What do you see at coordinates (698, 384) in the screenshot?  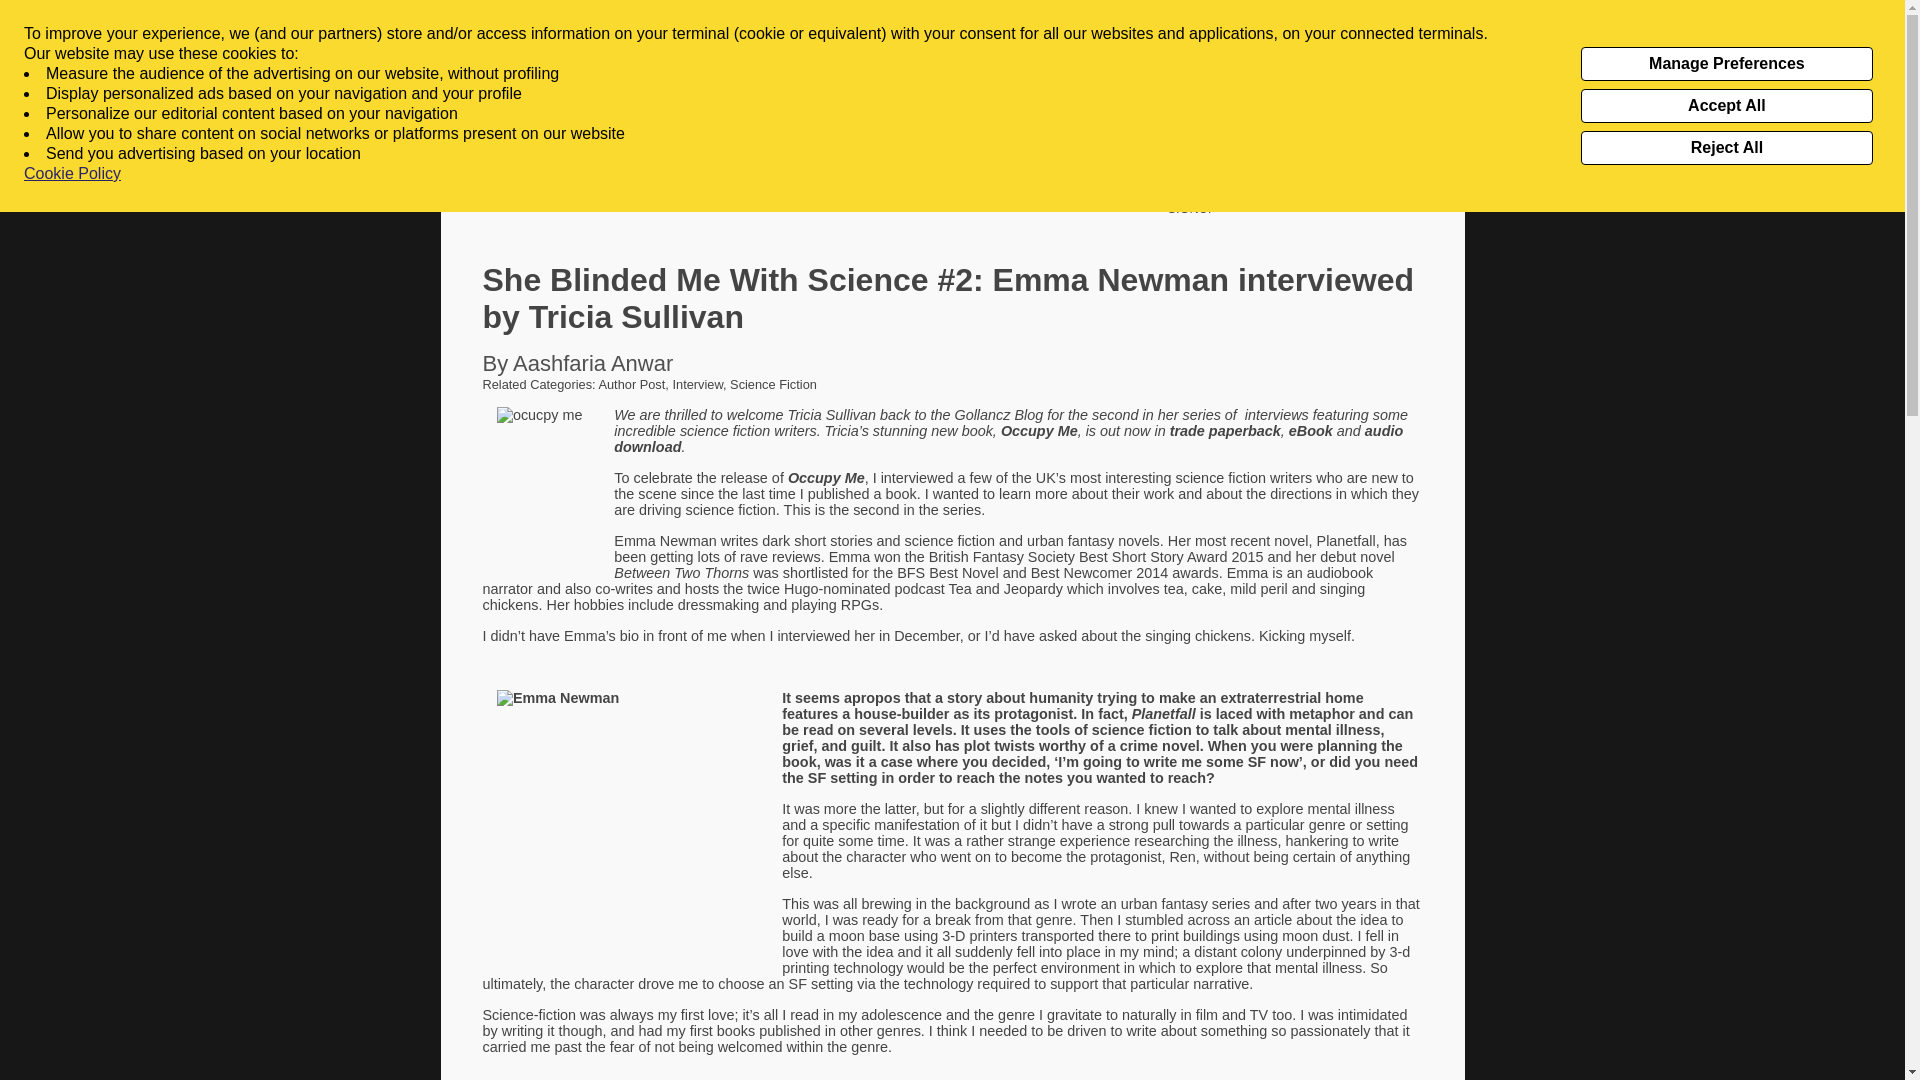 I see `Interview` at bounding box center [698, 384].